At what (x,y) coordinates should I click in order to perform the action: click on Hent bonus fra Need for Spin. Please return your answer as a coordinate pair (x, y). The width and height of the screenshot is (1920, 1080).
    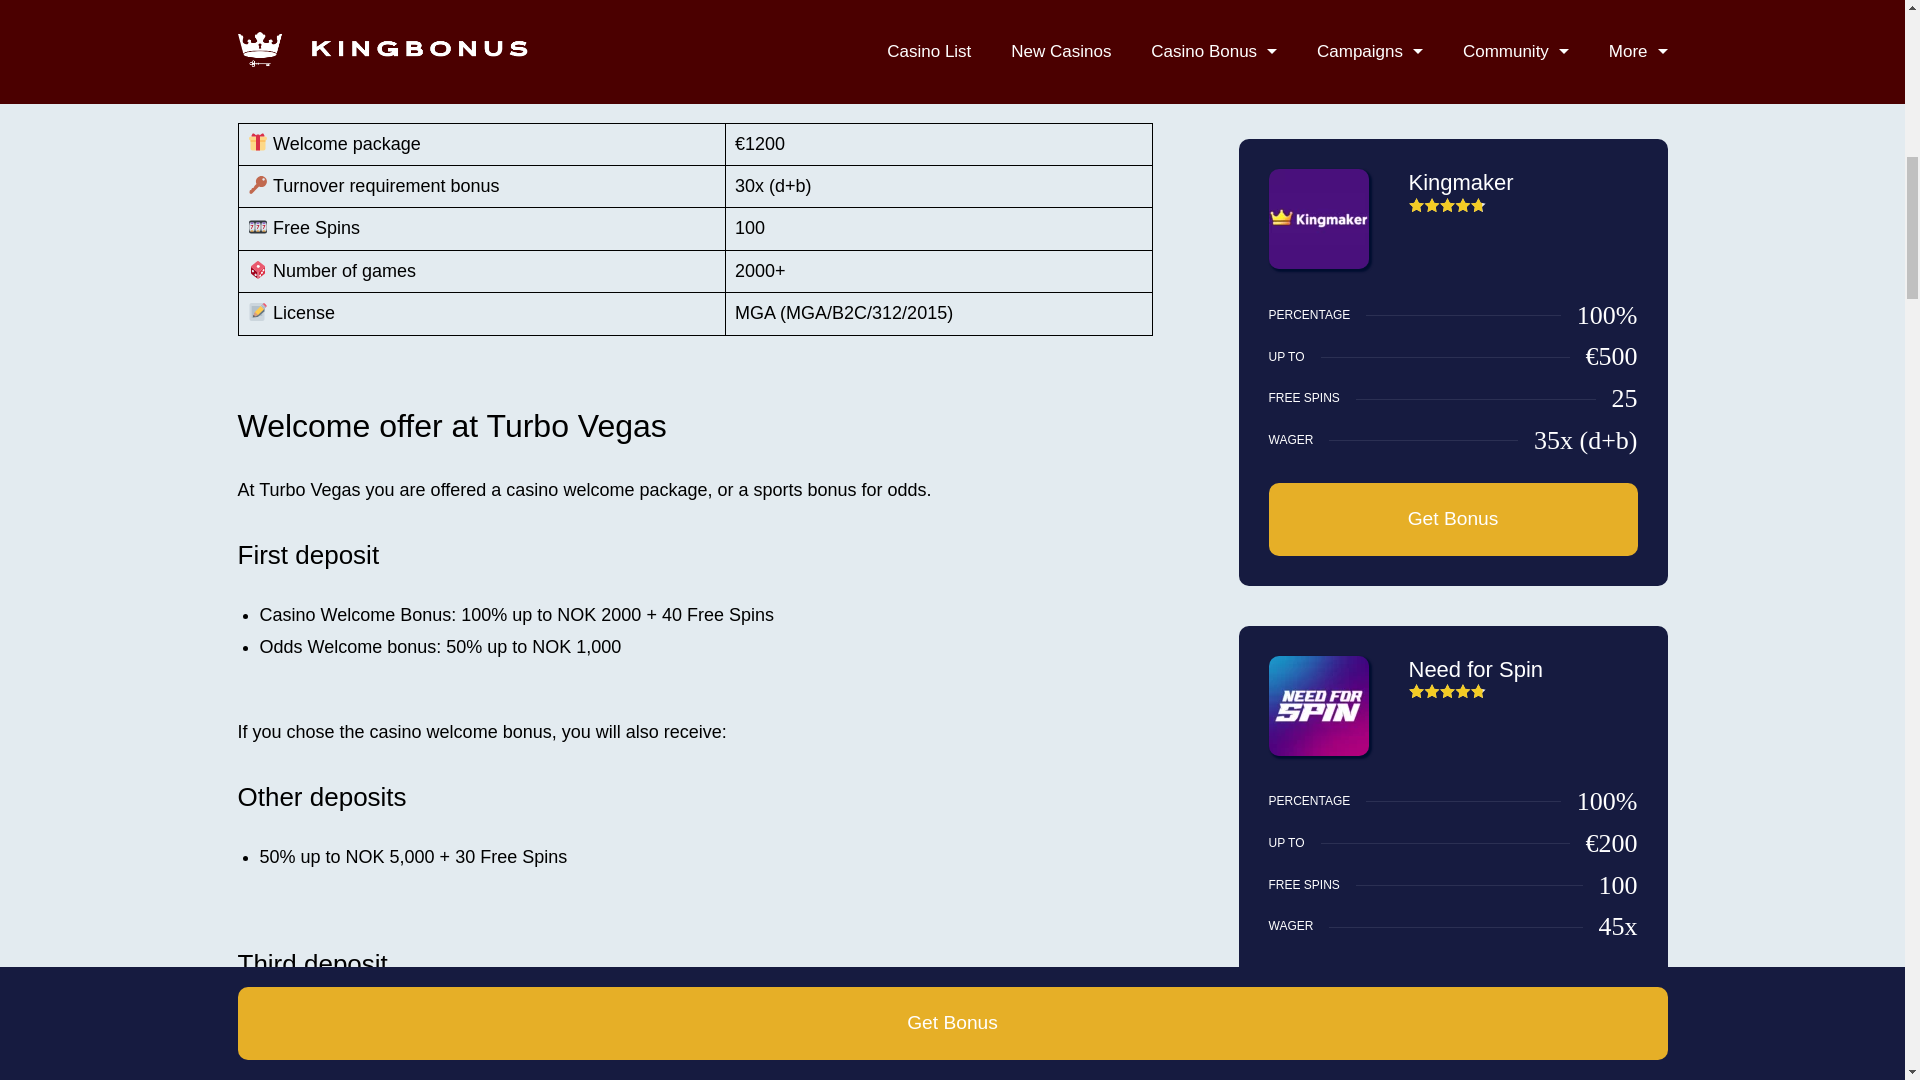
    Looking at the image, I should click on (1452, 1005).